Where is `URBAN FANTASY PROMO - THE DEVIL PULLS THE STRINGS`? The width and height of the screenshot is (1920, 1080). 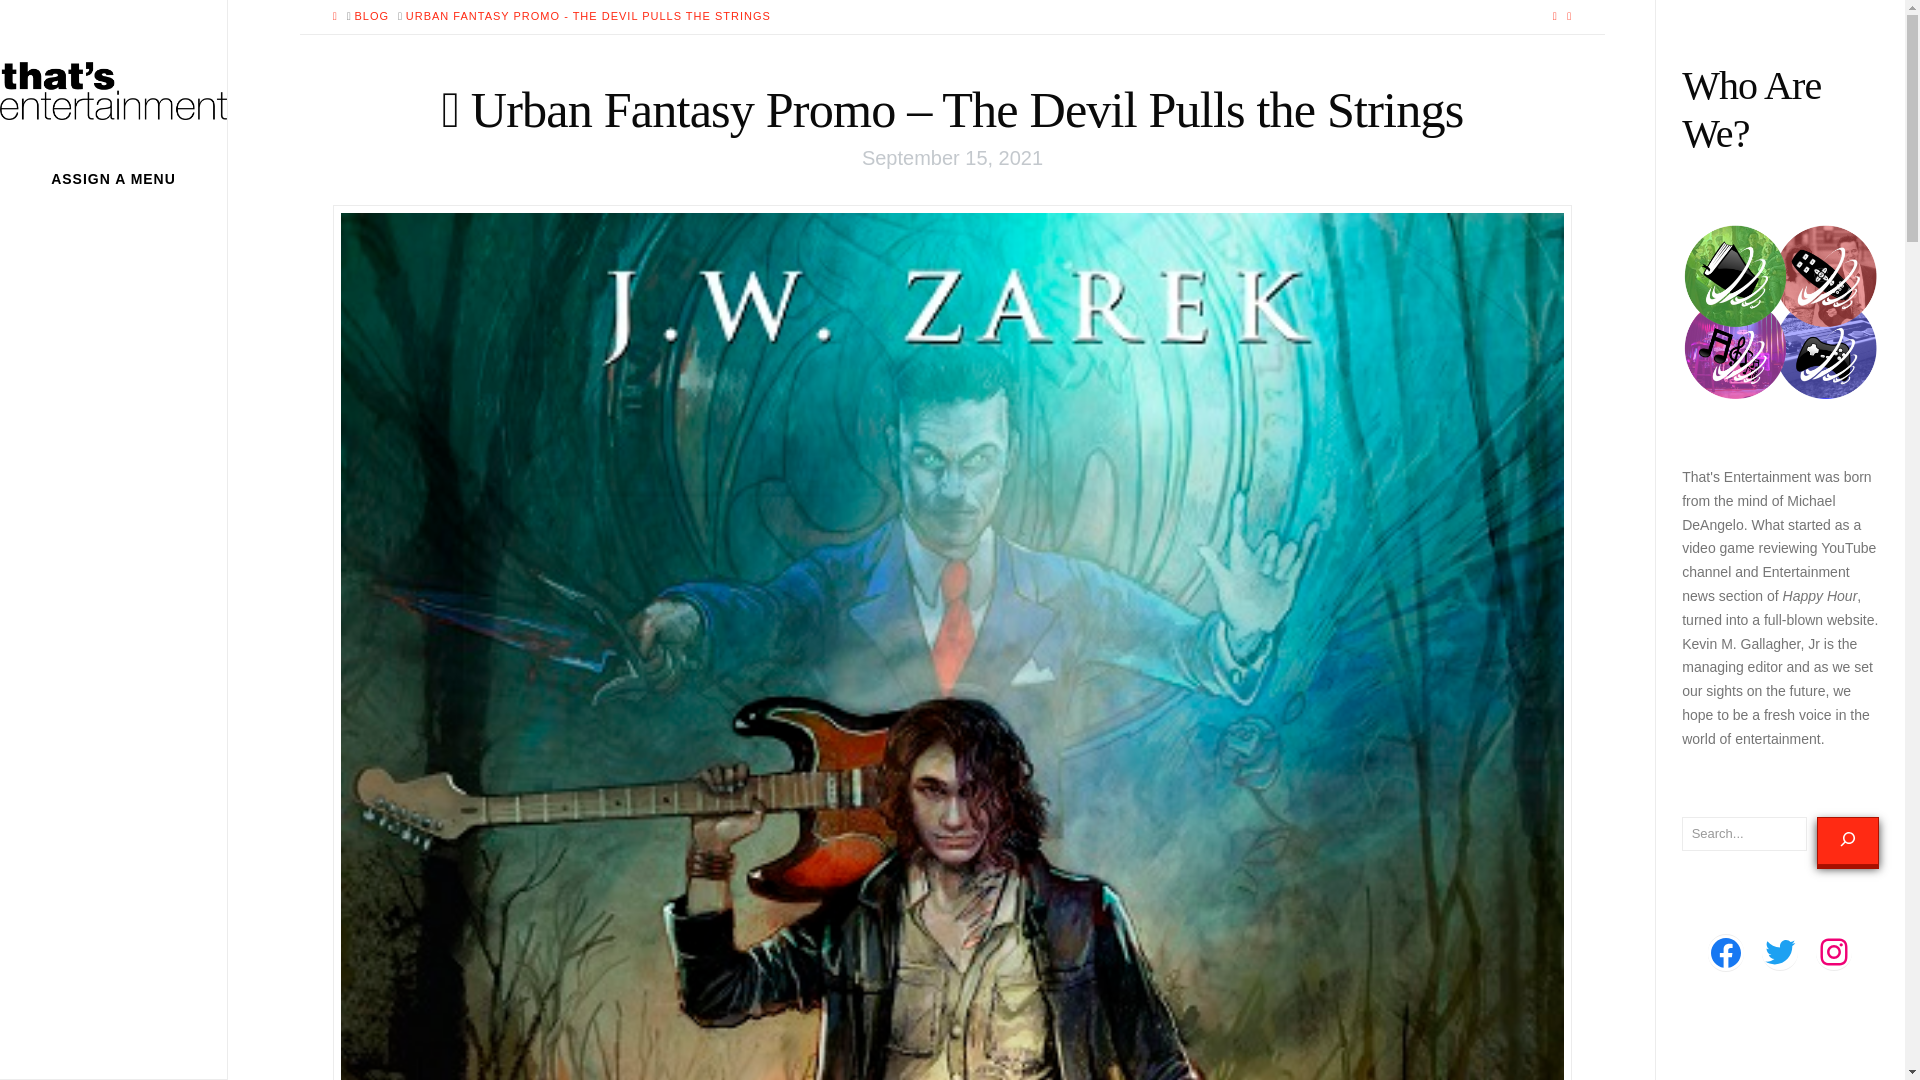
URBAN FANTASY PROMO - THE DEVIL PULLS THE STRINGS is located at coordinates (588, 16).